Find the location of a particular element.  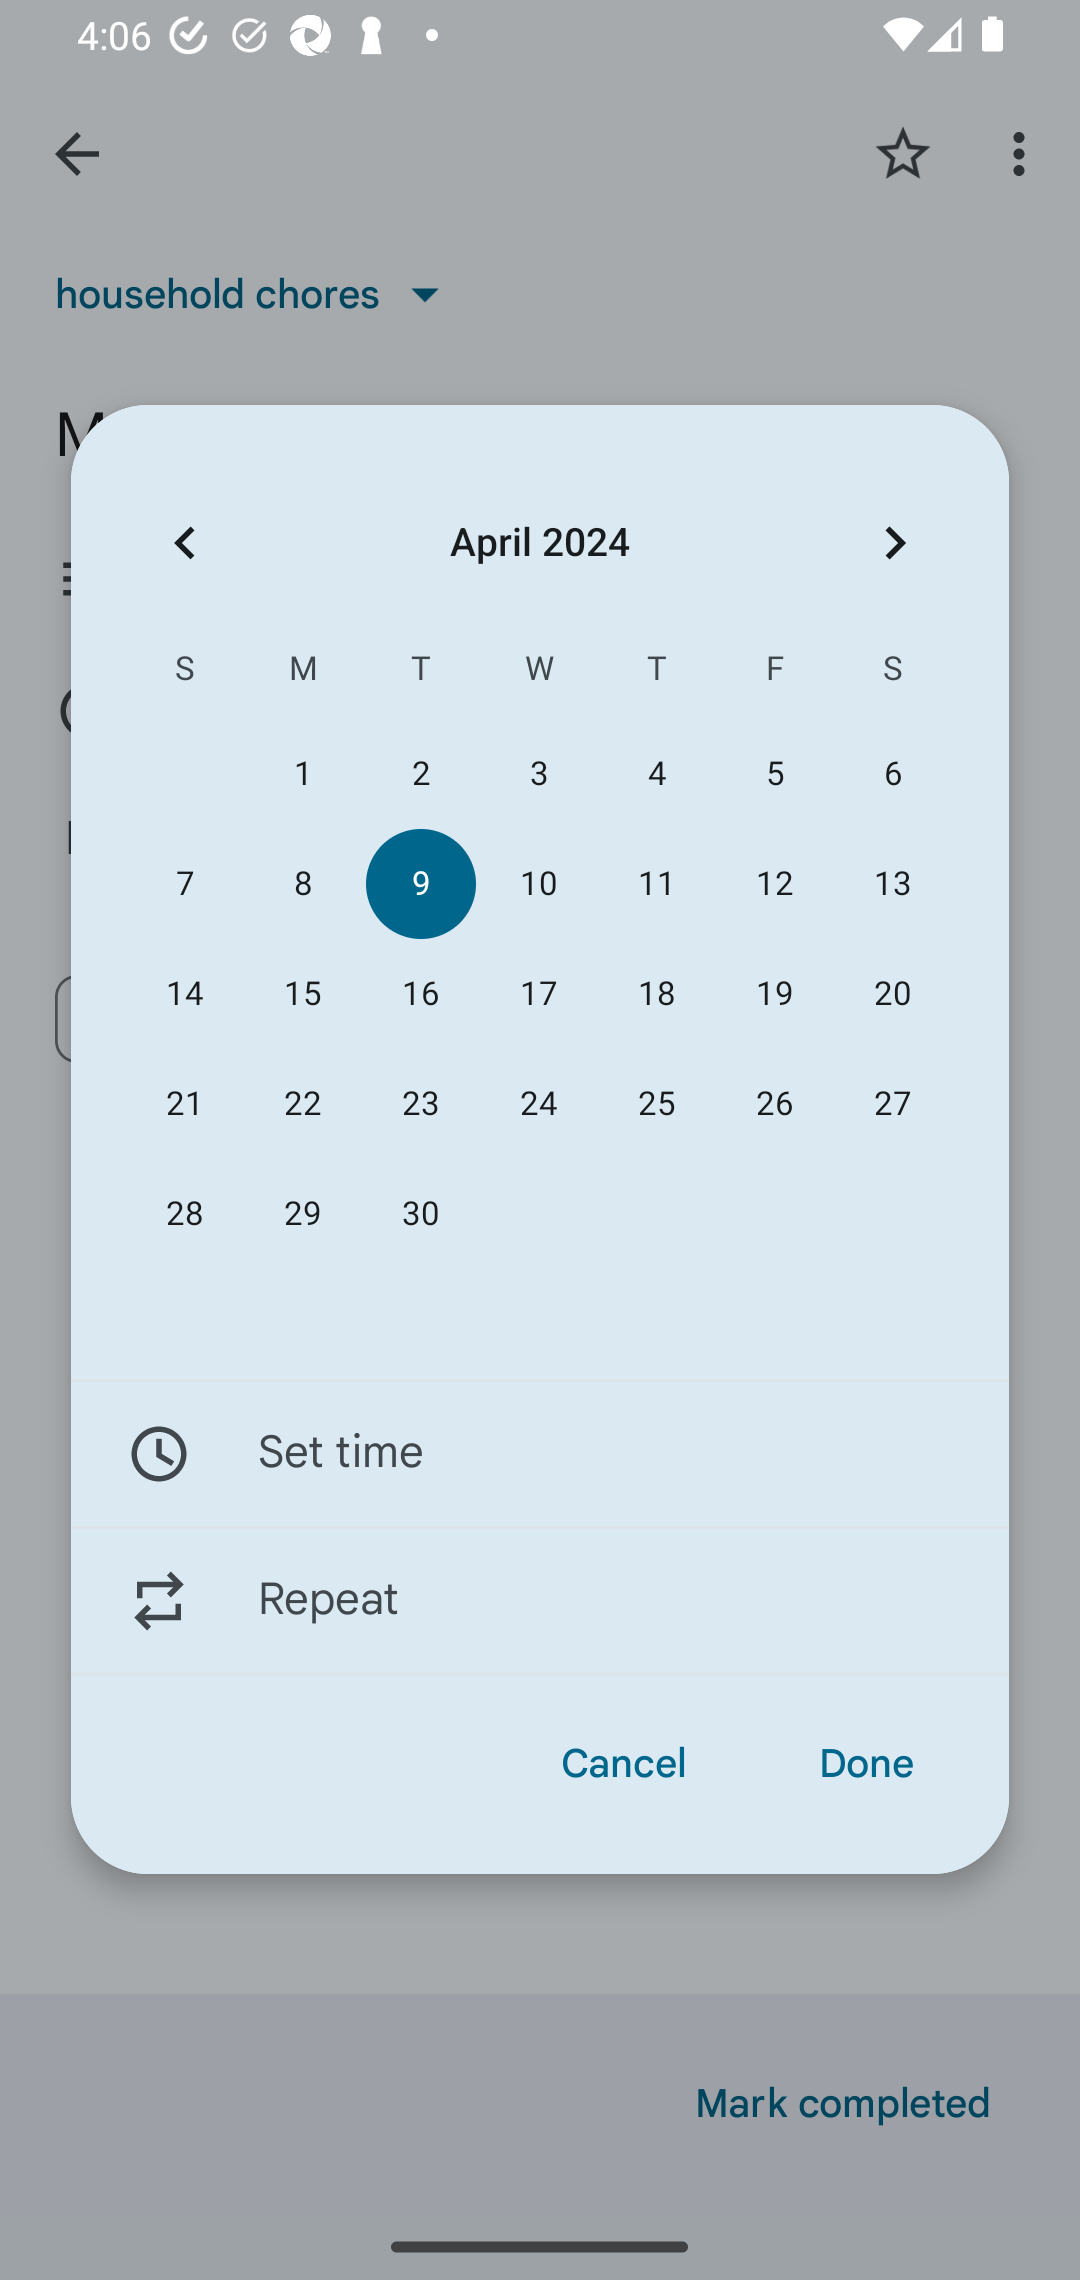

13 13 April 2024 is located at coordinates (892, 884).